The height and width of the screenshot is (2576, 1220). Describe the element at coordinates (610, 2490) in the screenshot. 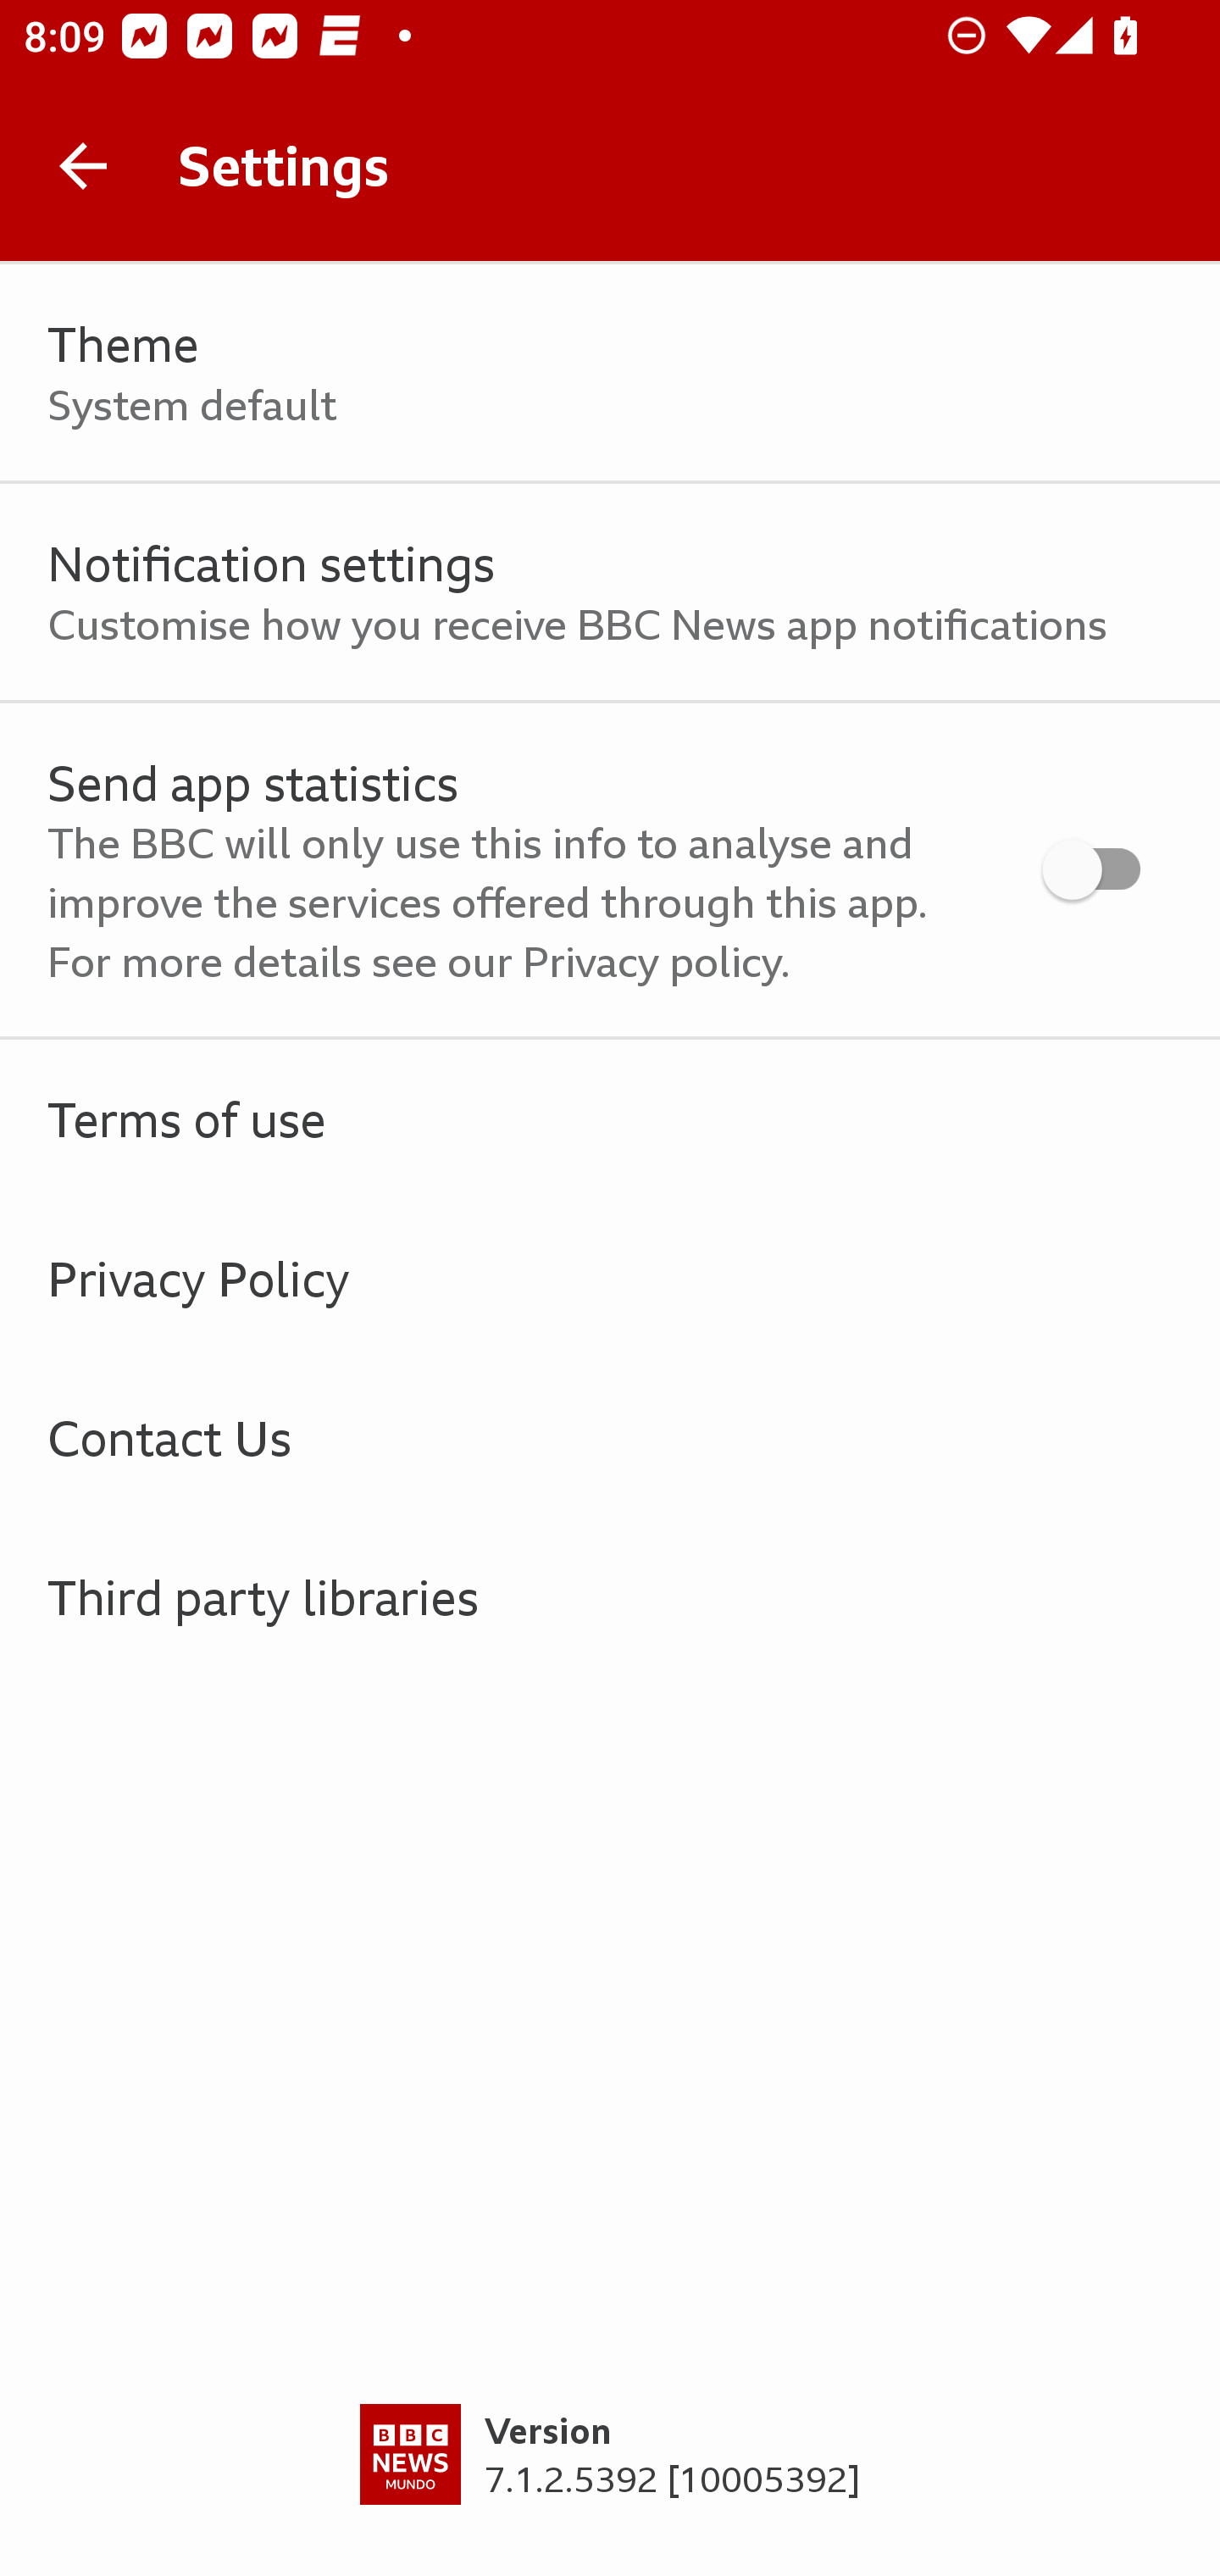

I see `Version 7.1.2.5392 [10005392]` at that location.